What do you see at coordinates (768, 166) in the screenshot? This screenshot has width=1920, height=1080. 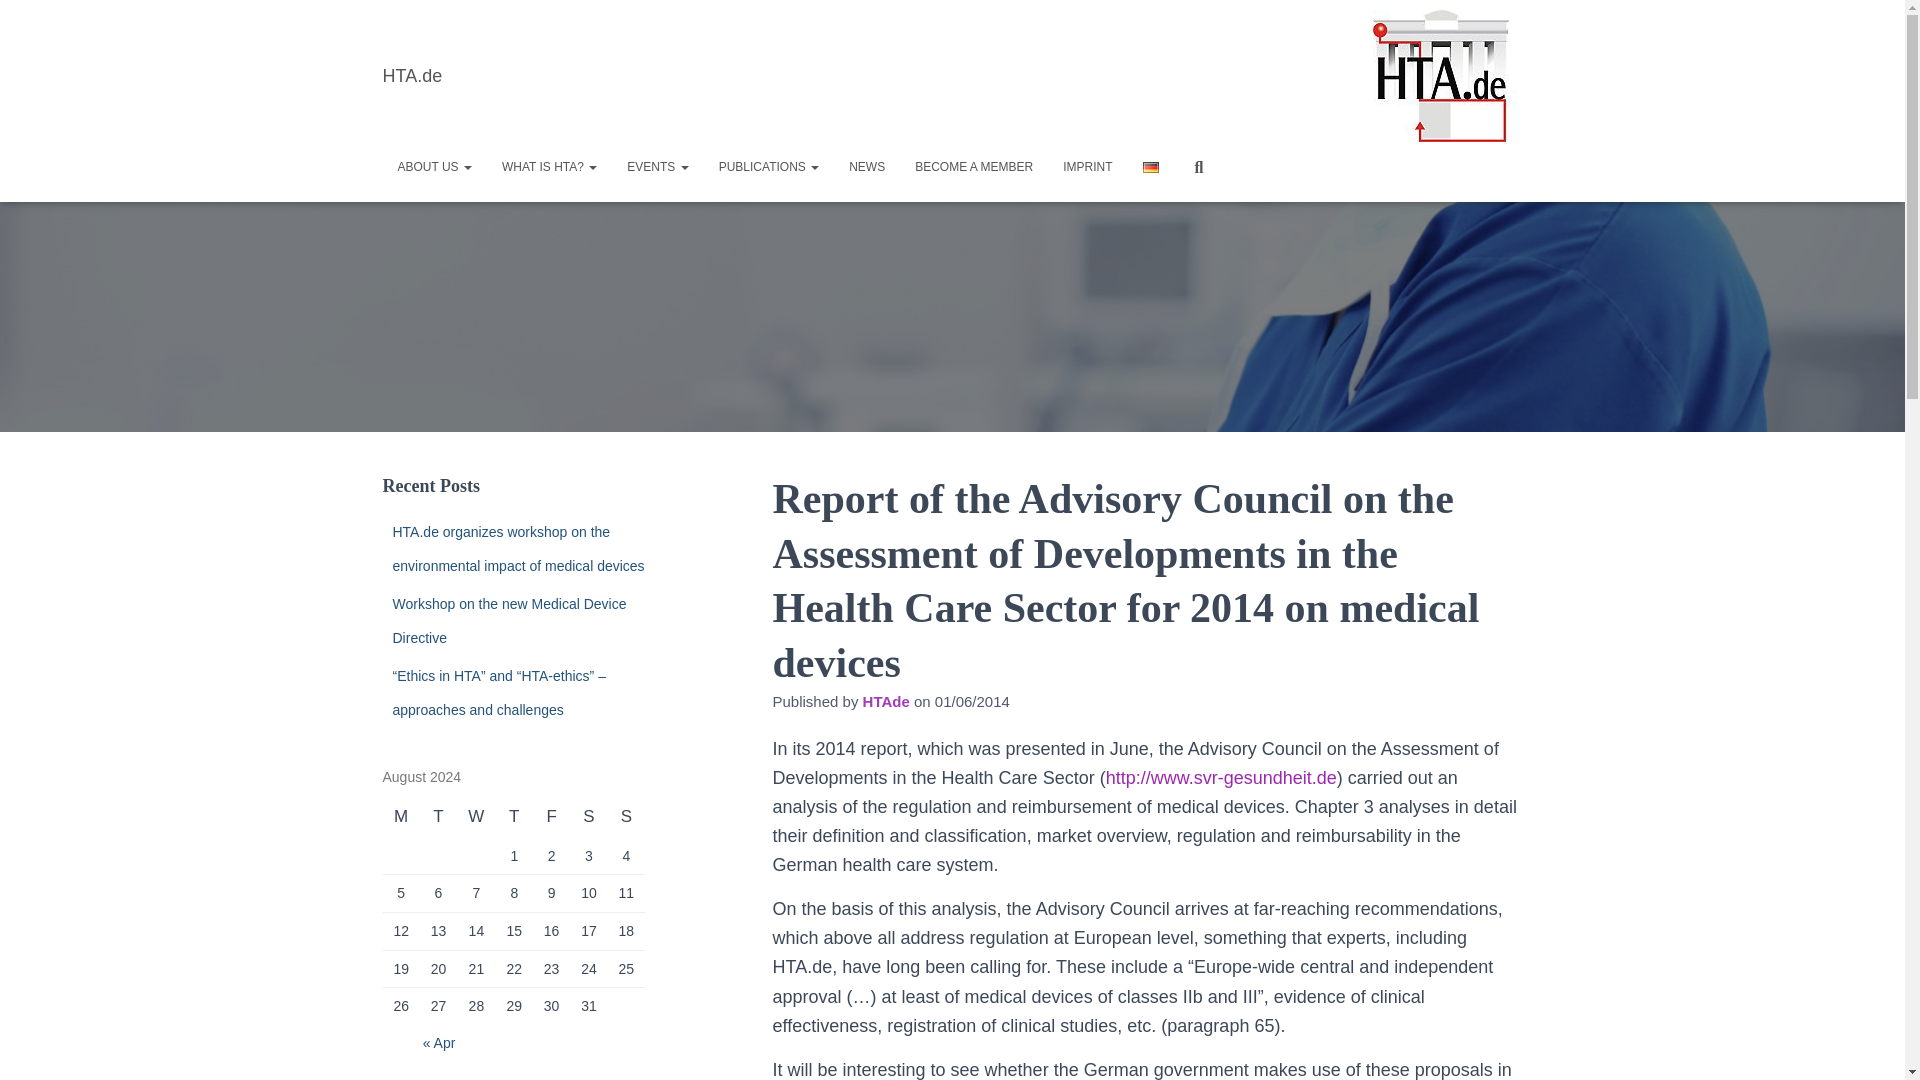 I see `PUBLICATIONS` at bounding box center [768, 166].